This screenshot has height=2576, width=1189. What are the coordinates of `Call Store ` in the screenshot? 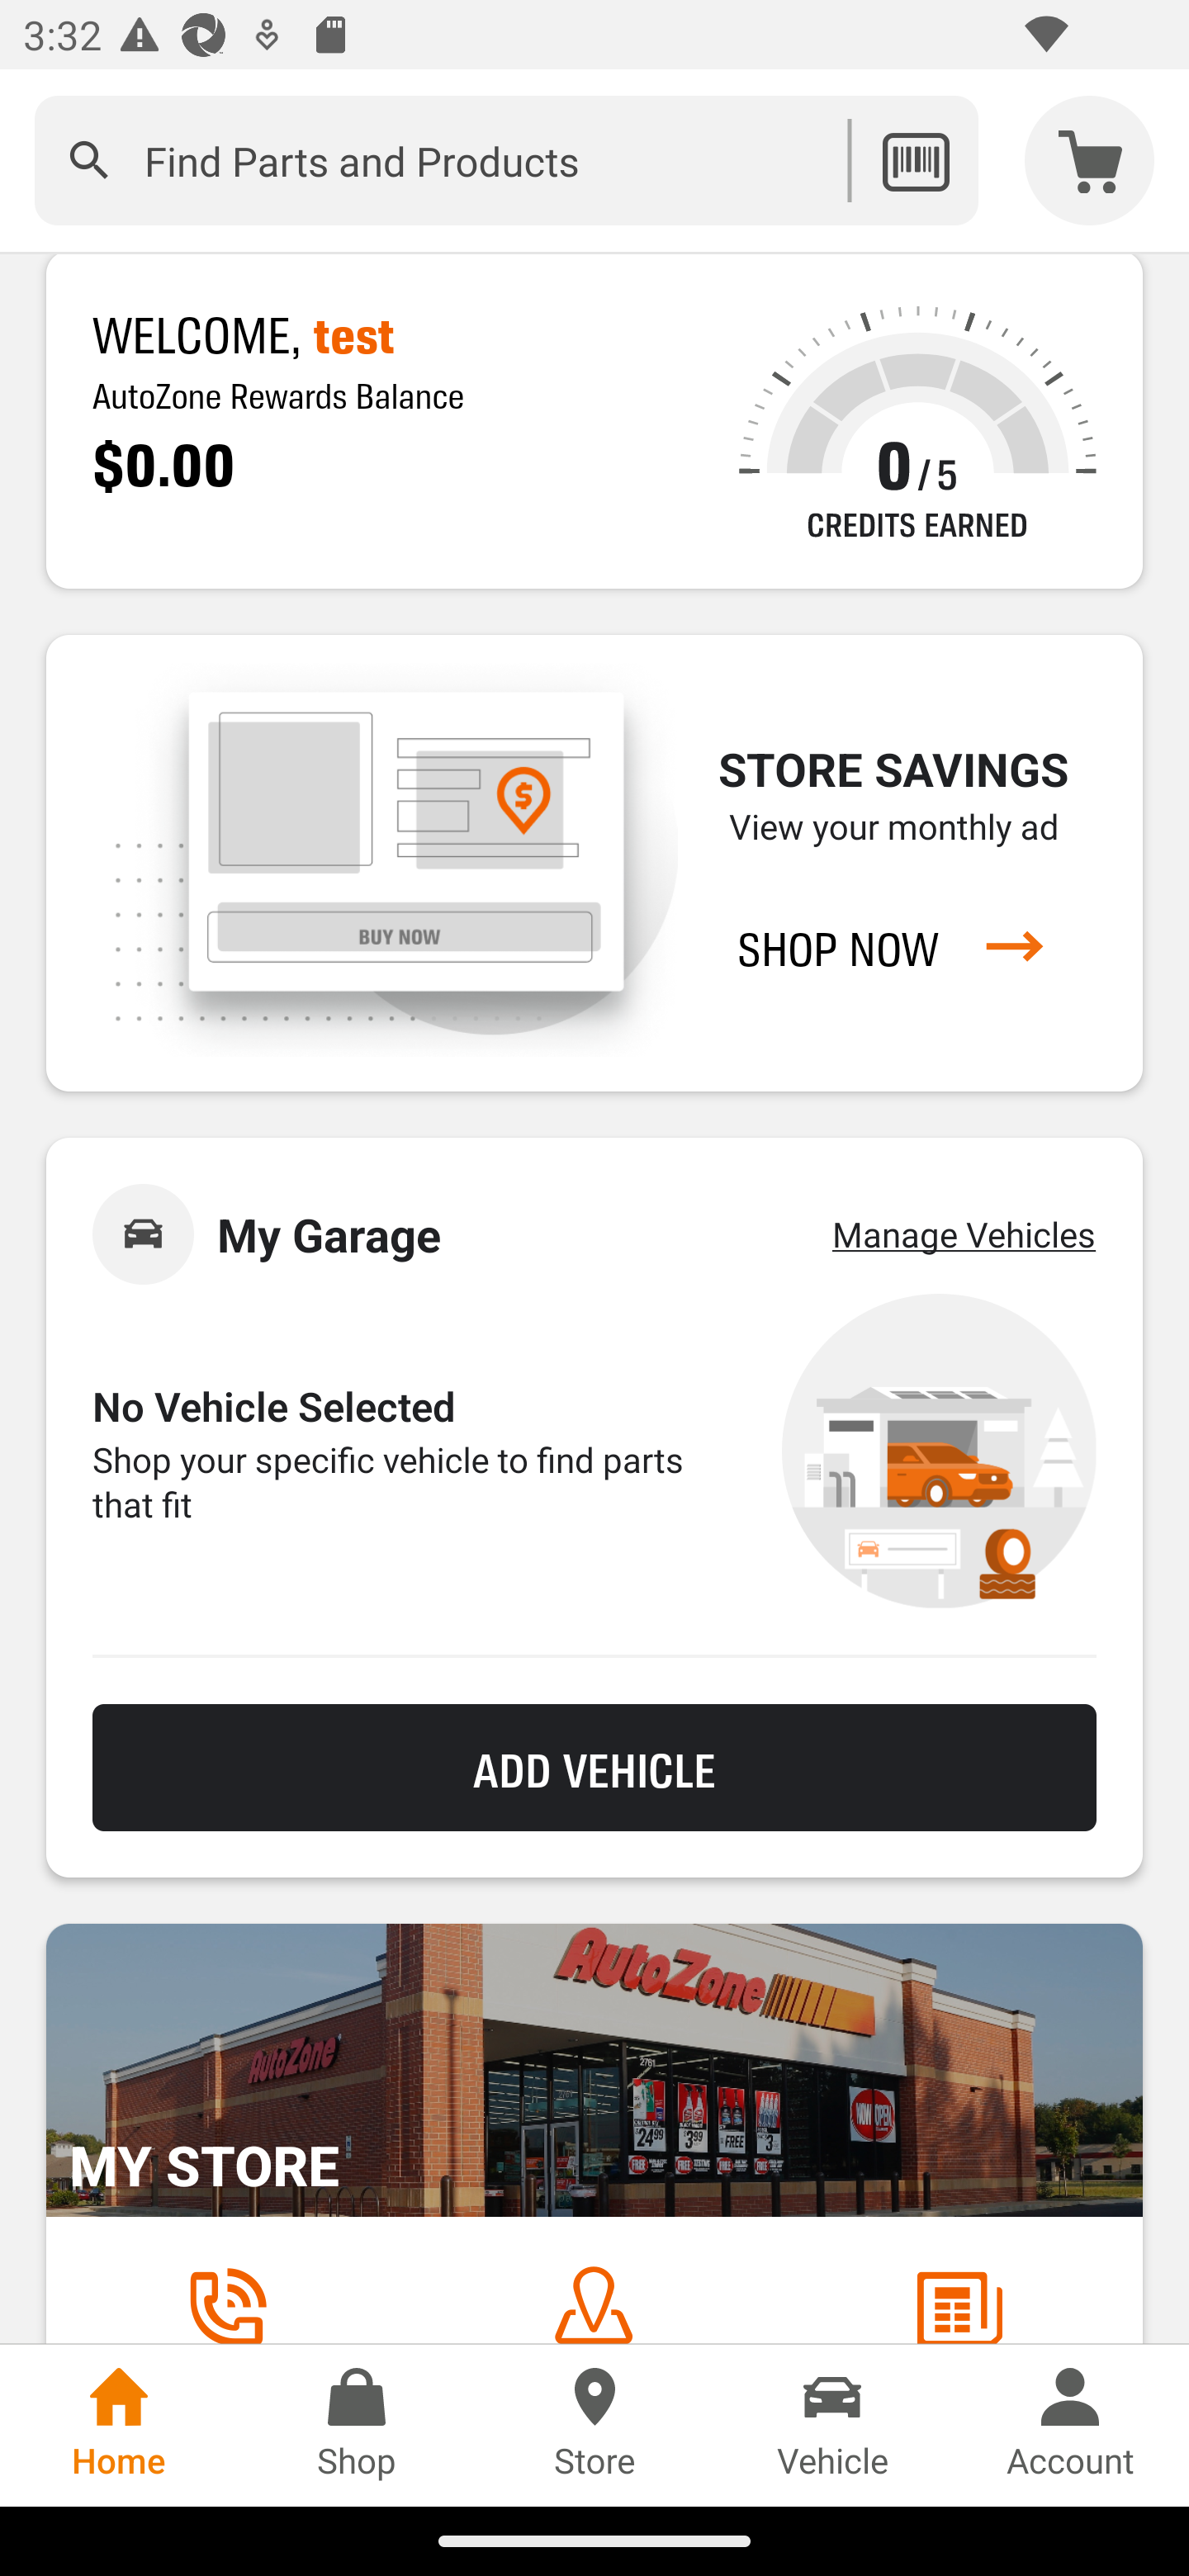 It's located at (226, 2304).